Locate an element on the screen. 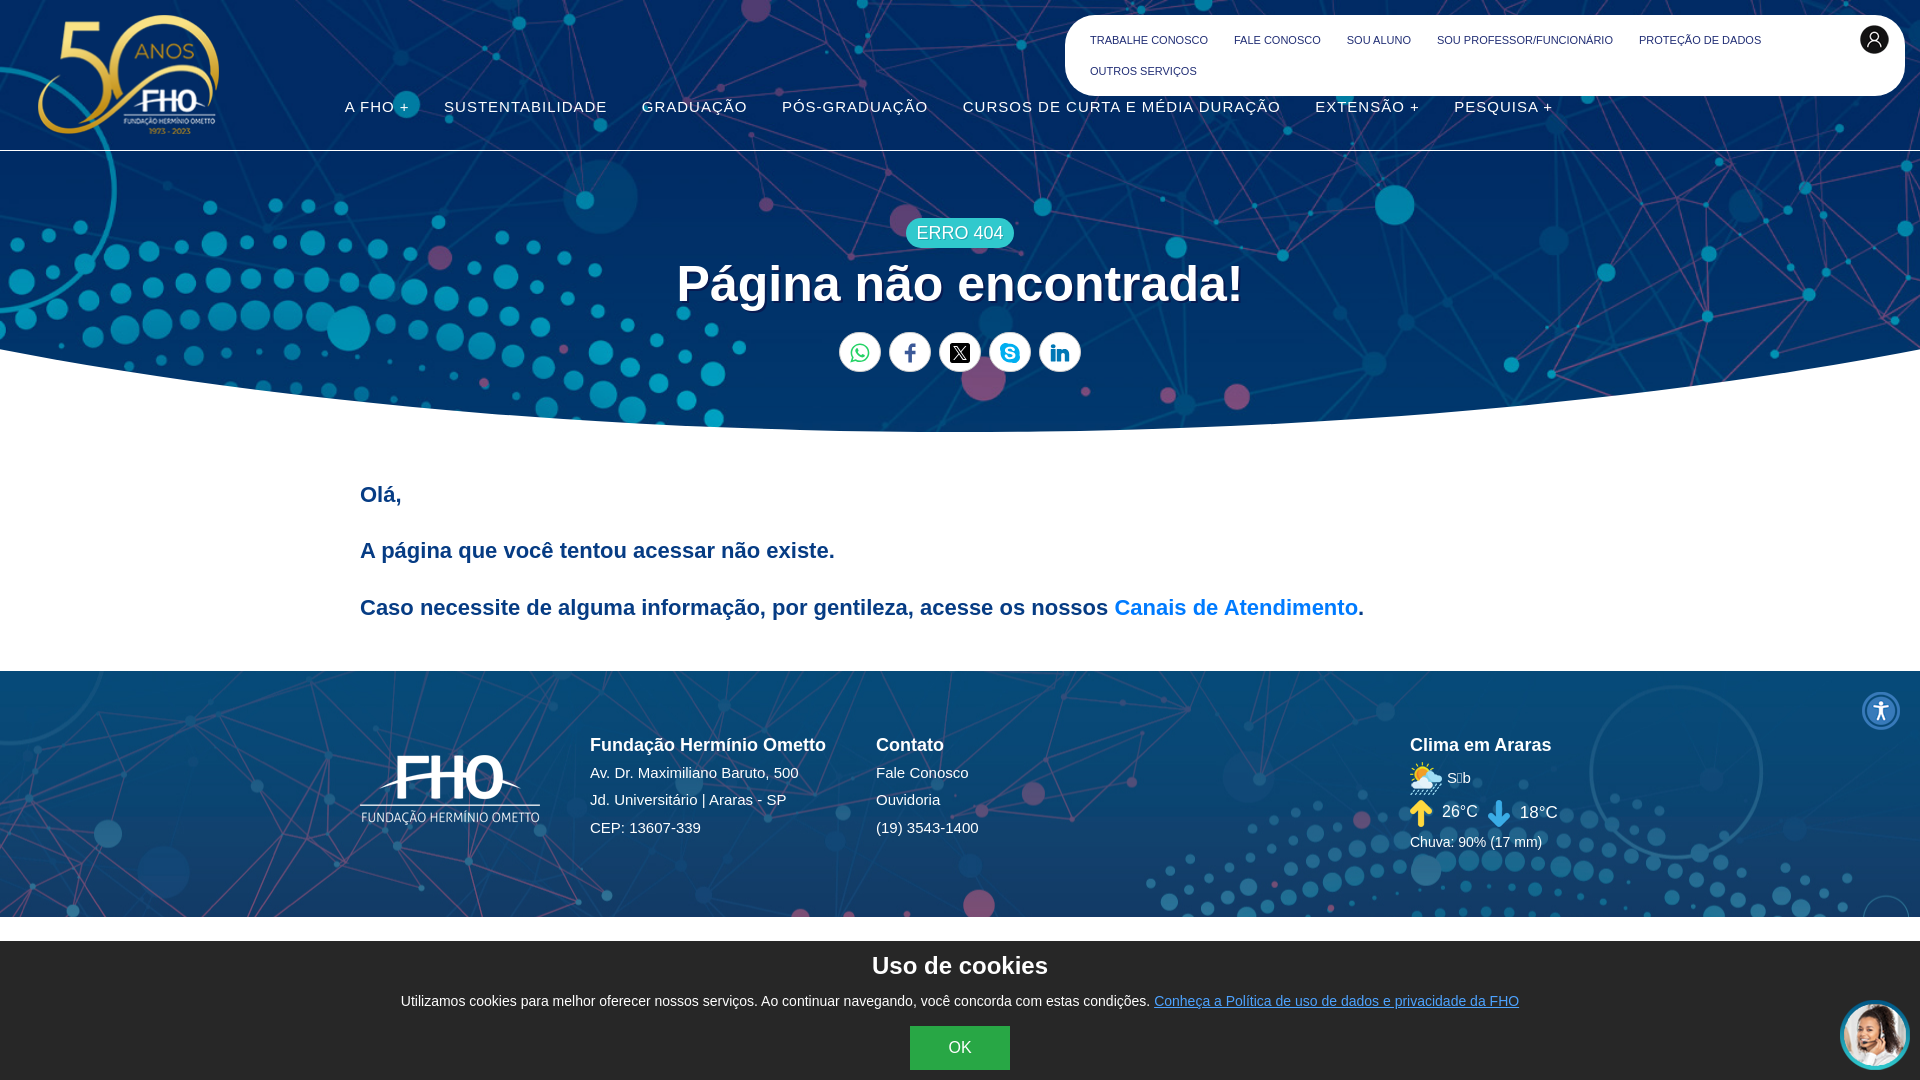 The width and height of the screenshot is (1920, 1080). SUSTENTABILIDADE is located at coordinates (526, 108).